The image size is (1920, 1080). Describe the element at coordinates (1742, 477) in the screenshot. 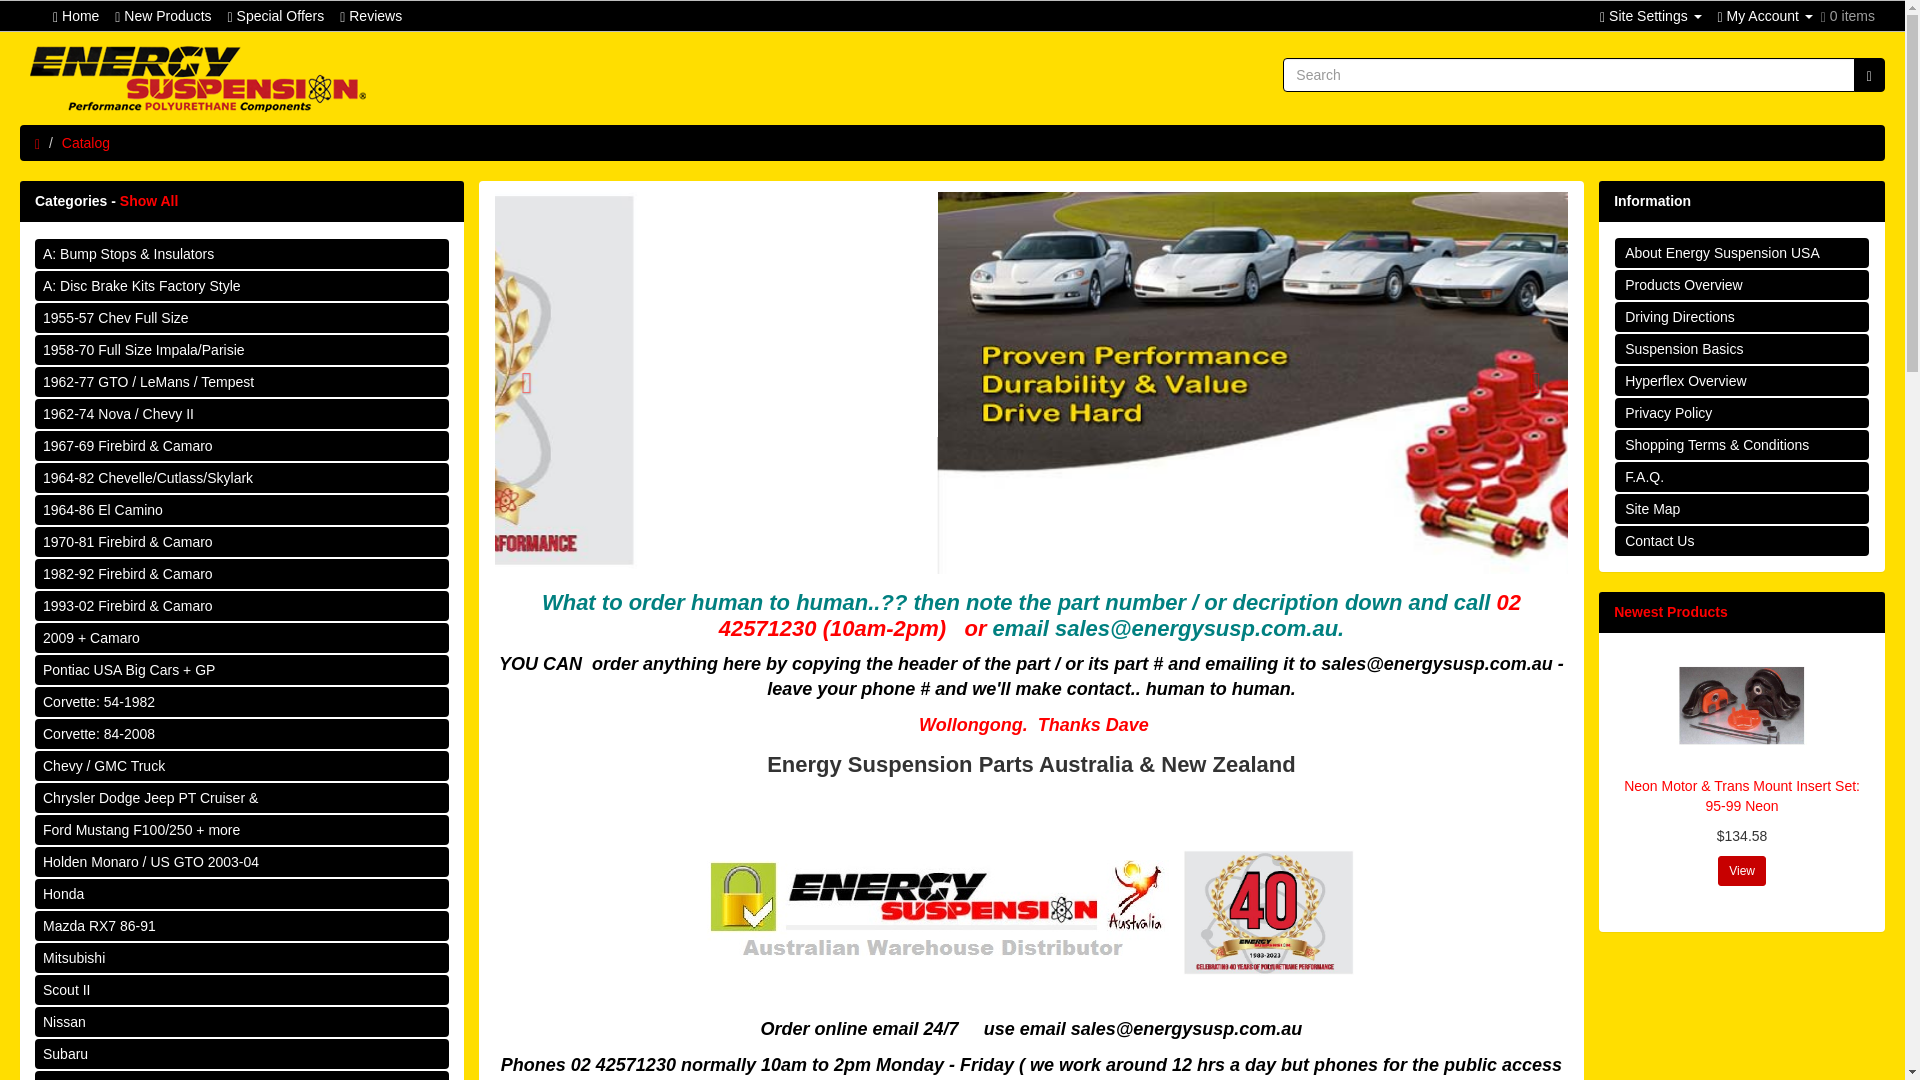

I see `F.A.Q.` at that location.